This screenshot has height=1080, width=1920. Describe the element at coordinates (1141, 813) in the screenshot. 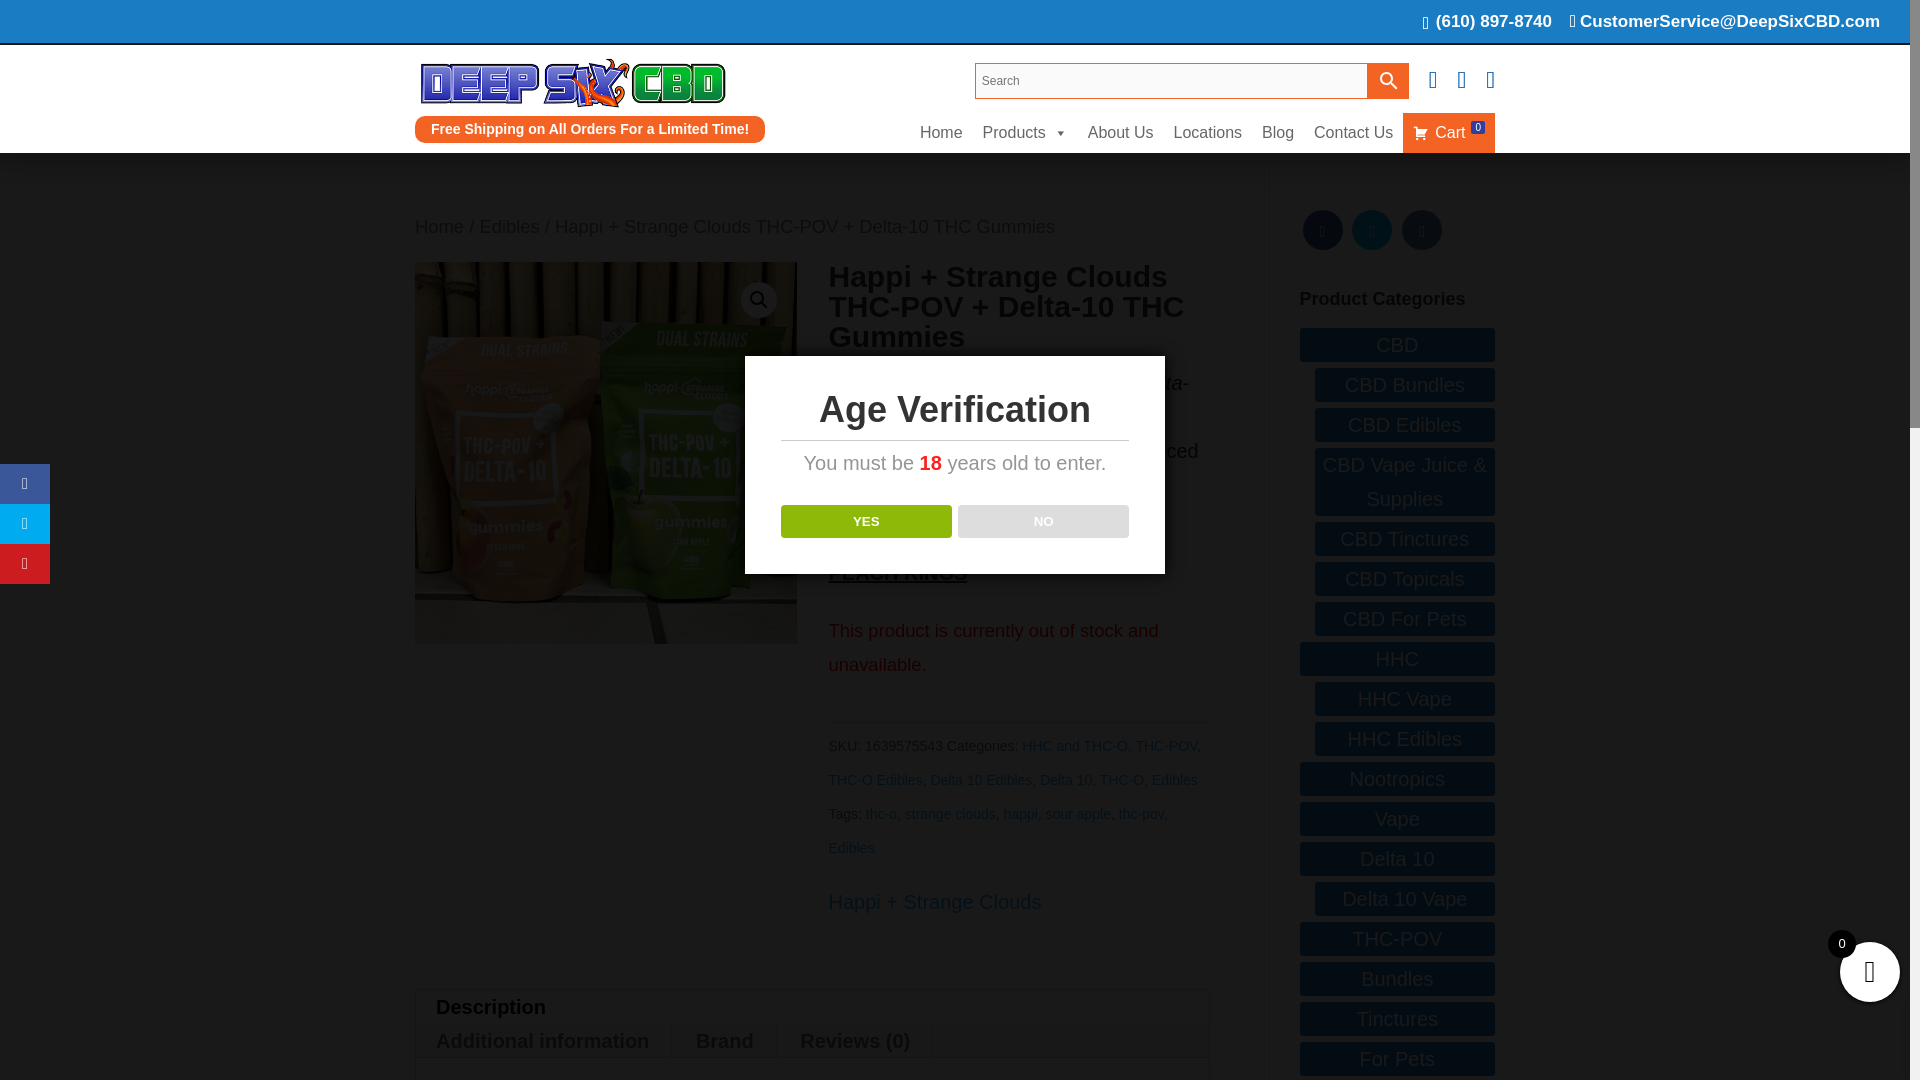

I see `thc-pov` at that location.